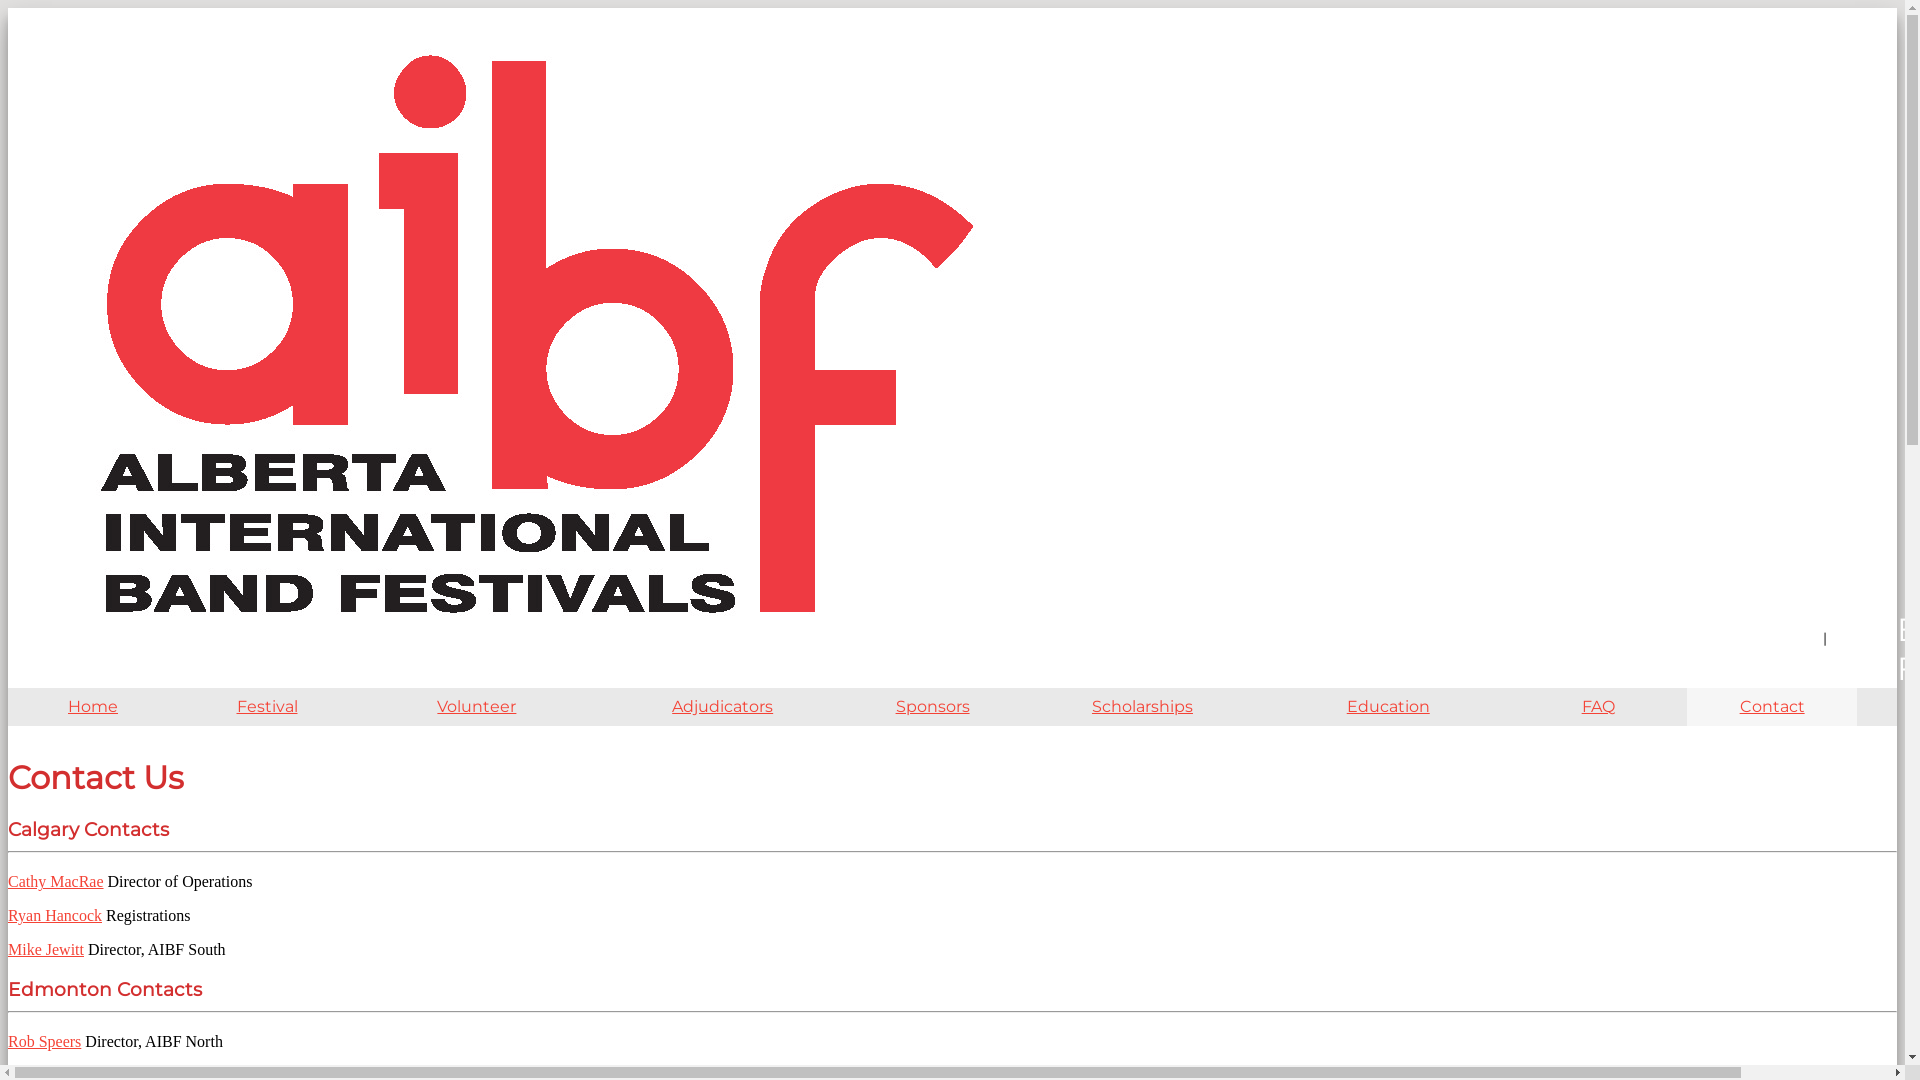 The image size is (1920, 1080). Describe the element at coordinates (477, 707) in the screenshot. I see `Volunteer` at that location.